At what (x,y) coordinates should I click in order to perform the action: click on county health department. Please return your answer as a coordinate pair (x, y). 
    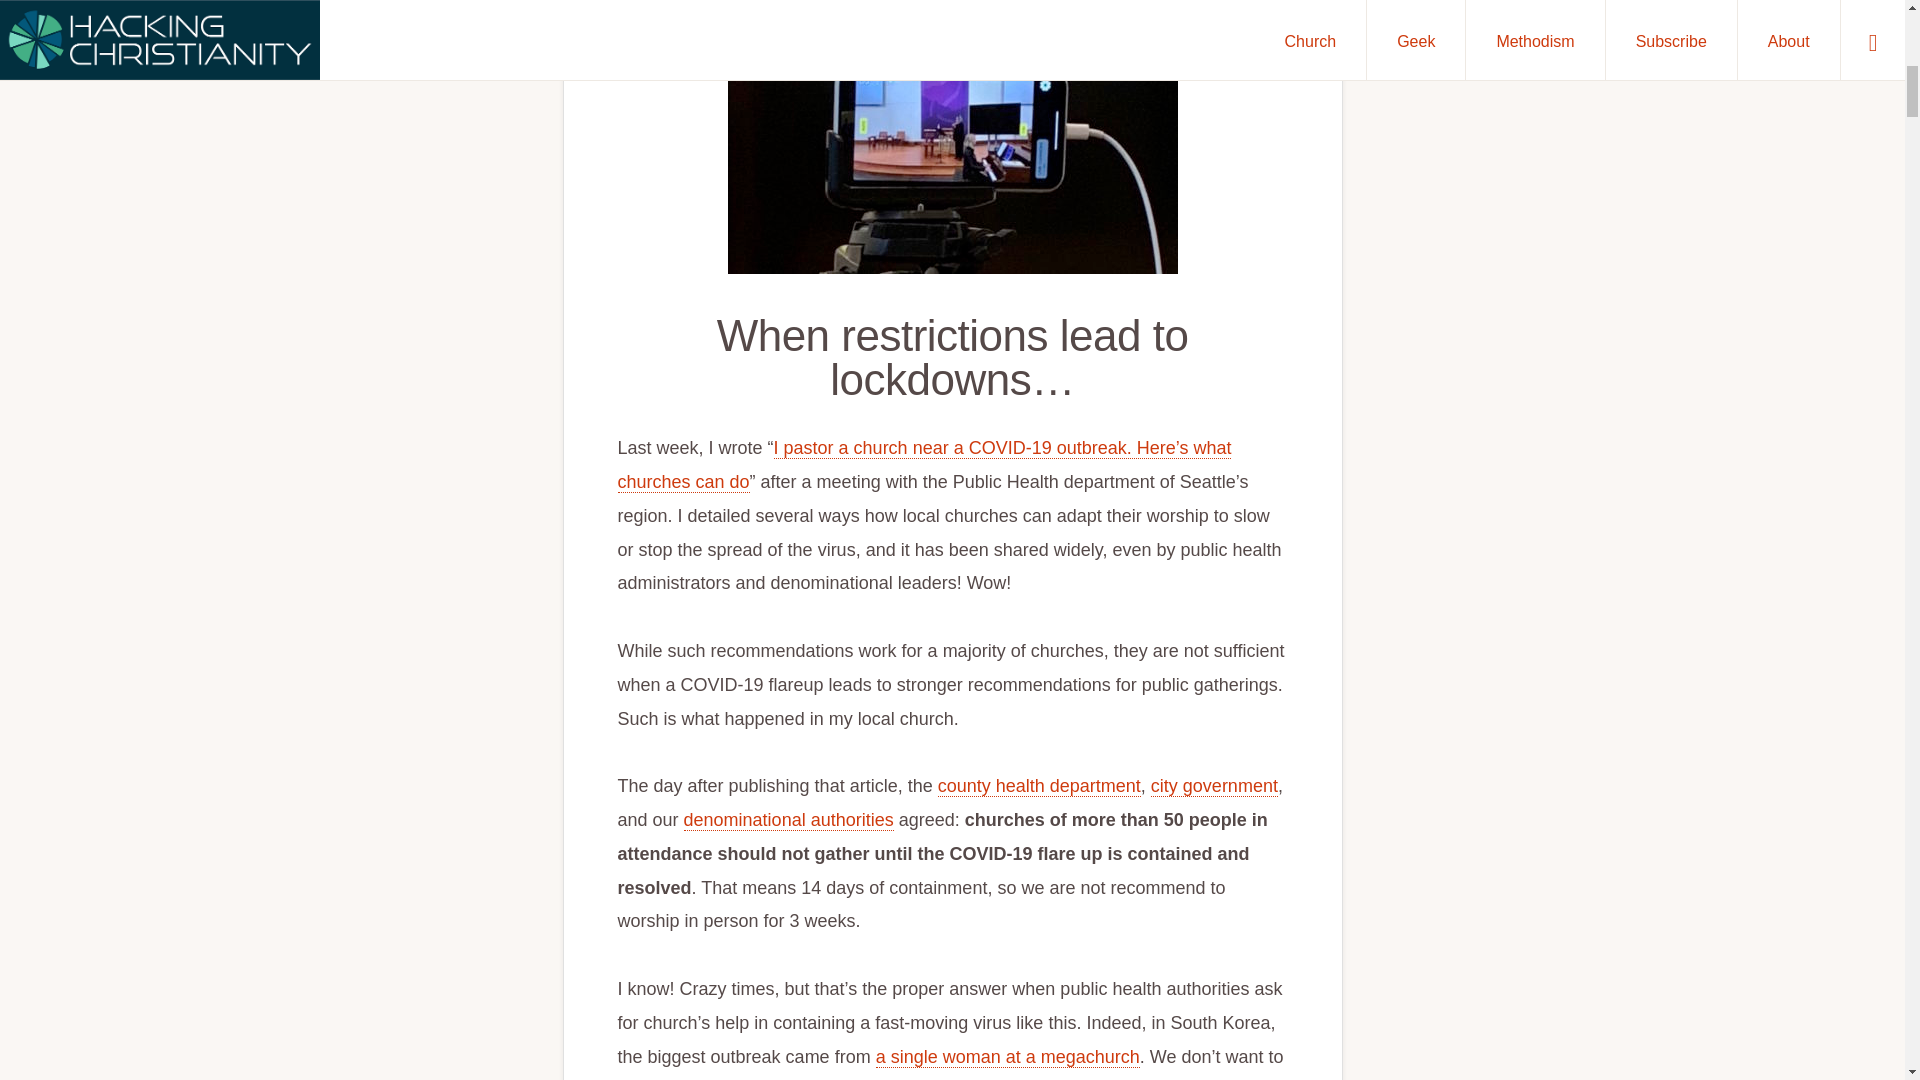
    Looking at the image, I should click on (1039, 786).